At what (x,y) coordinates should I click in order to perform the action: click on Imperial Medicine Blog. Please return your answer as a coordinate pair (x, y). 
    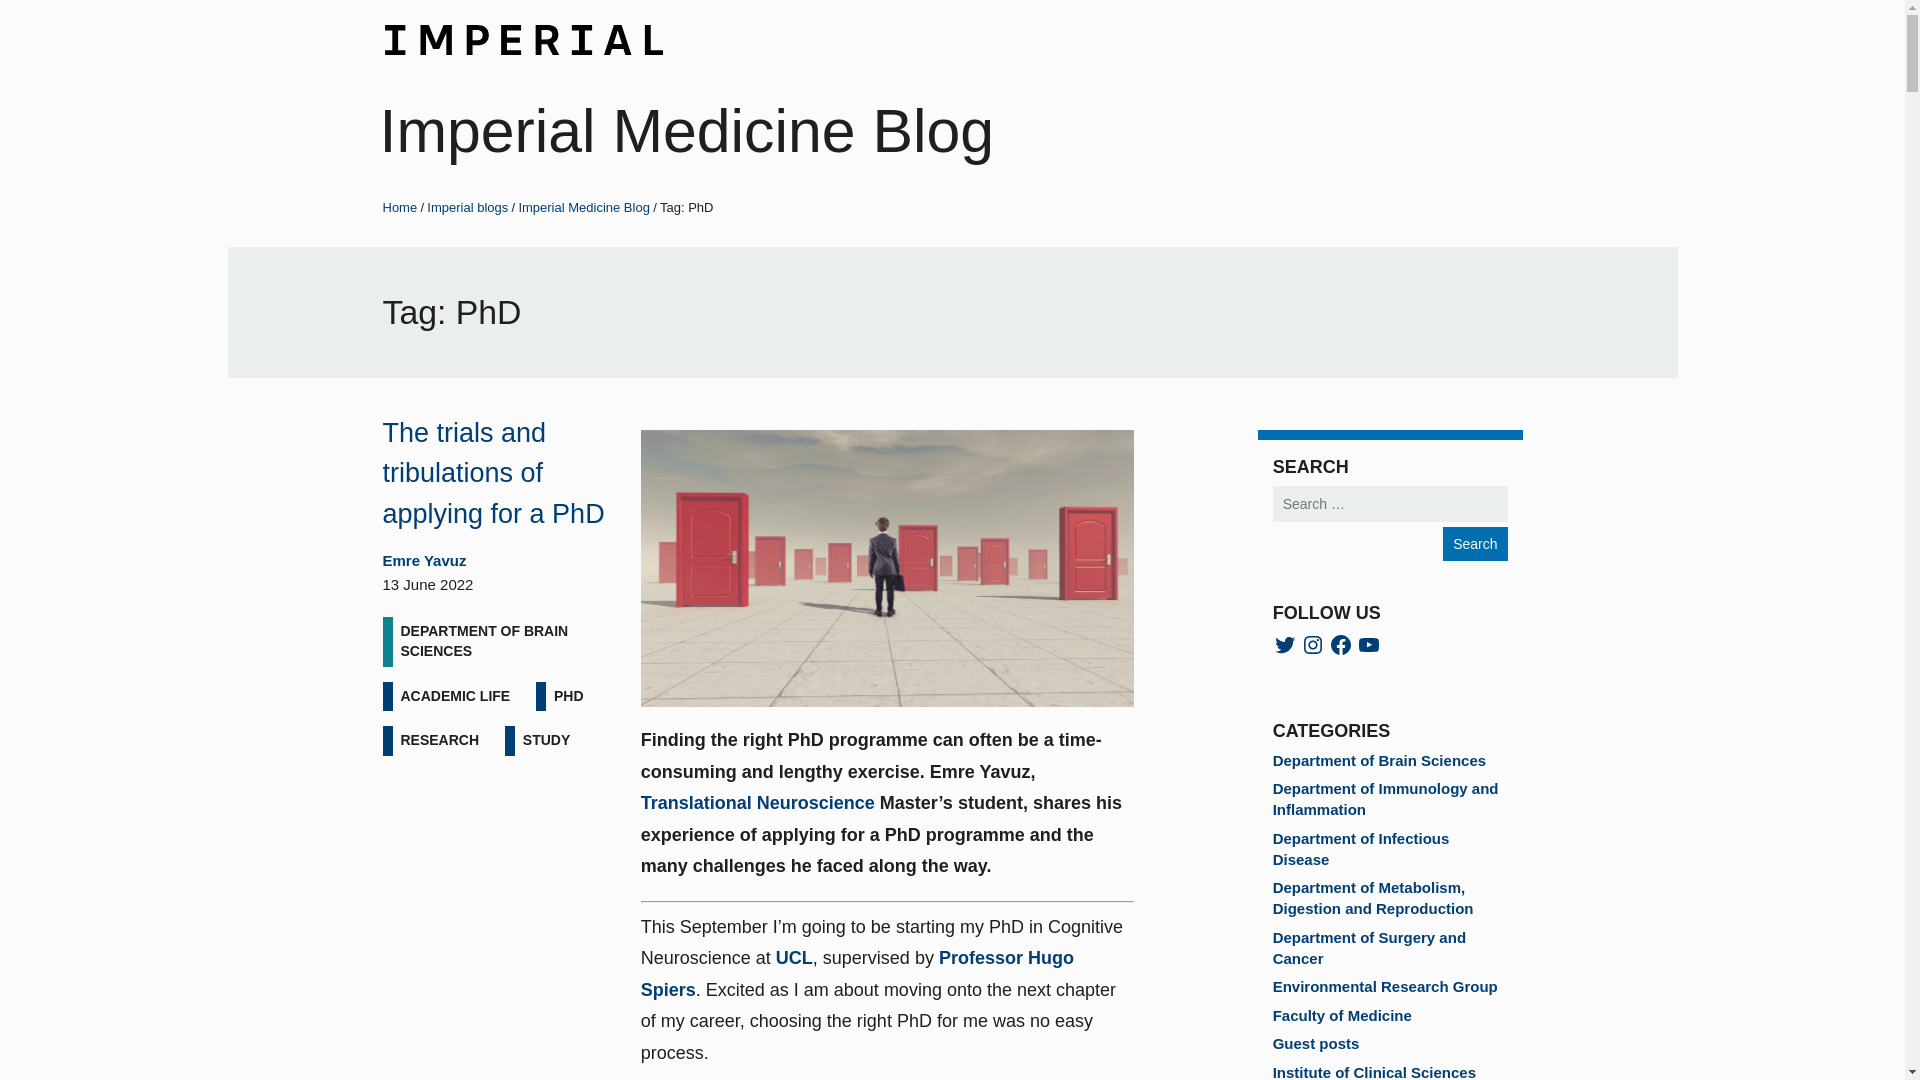
    Looking at the image, I should click on (584, 206).